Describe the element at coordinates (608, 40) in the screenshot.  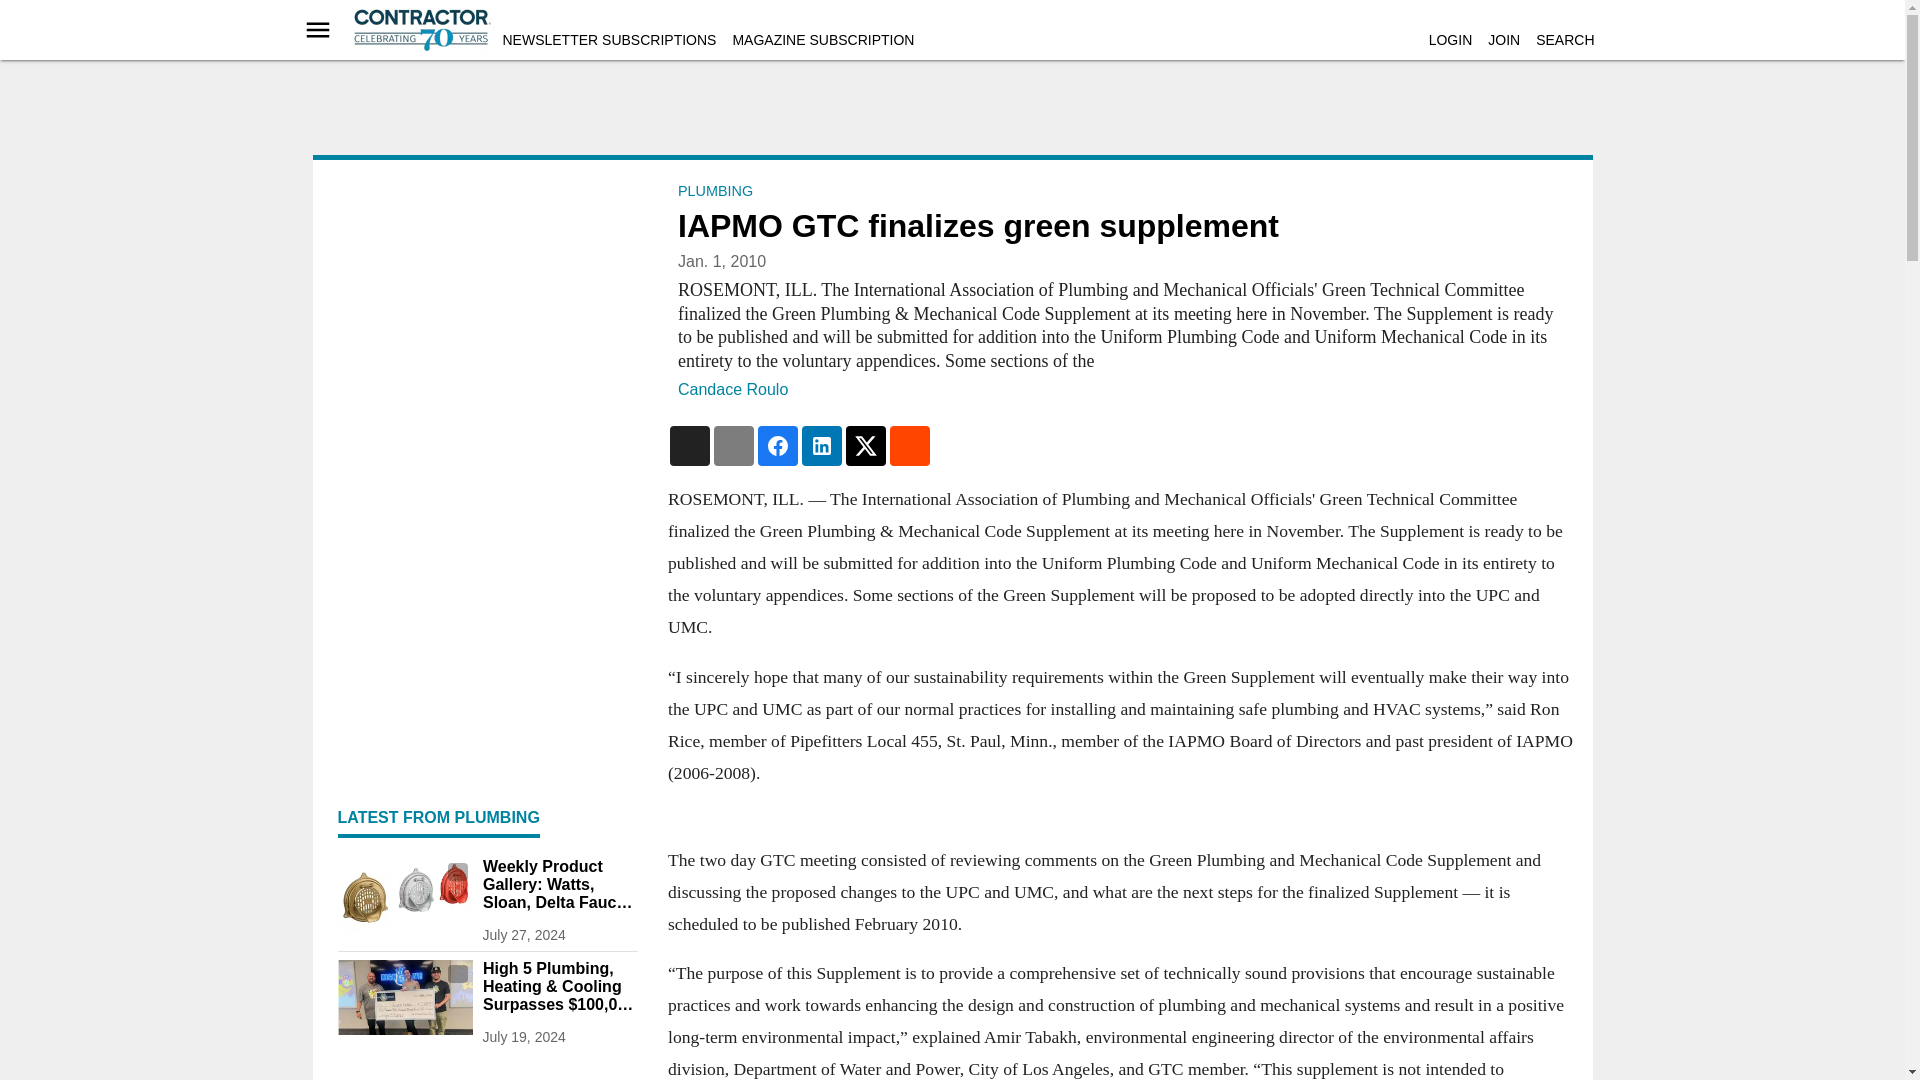
I see `NEWSLETTER SUBSCRIPTIONS` at that location.